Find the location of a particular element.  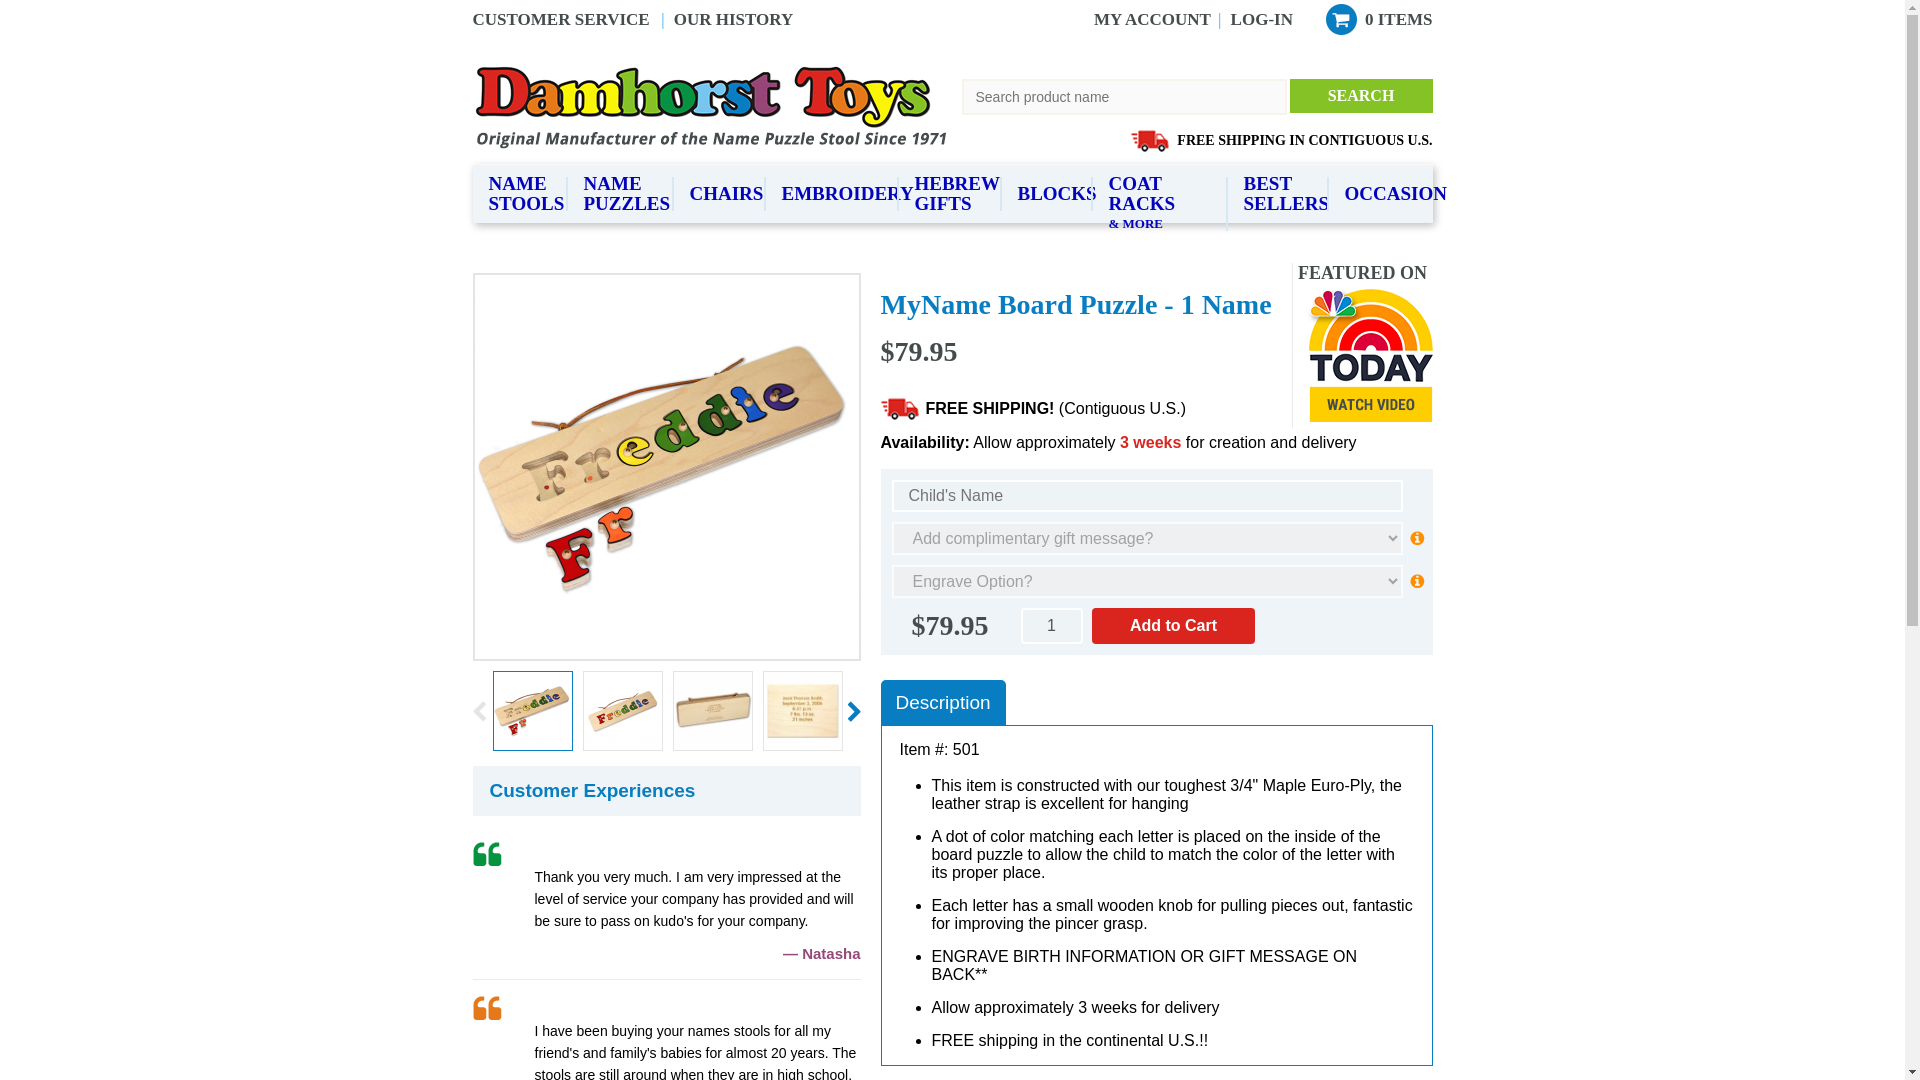

Add to Cart is located at coordinates (1174, 626).